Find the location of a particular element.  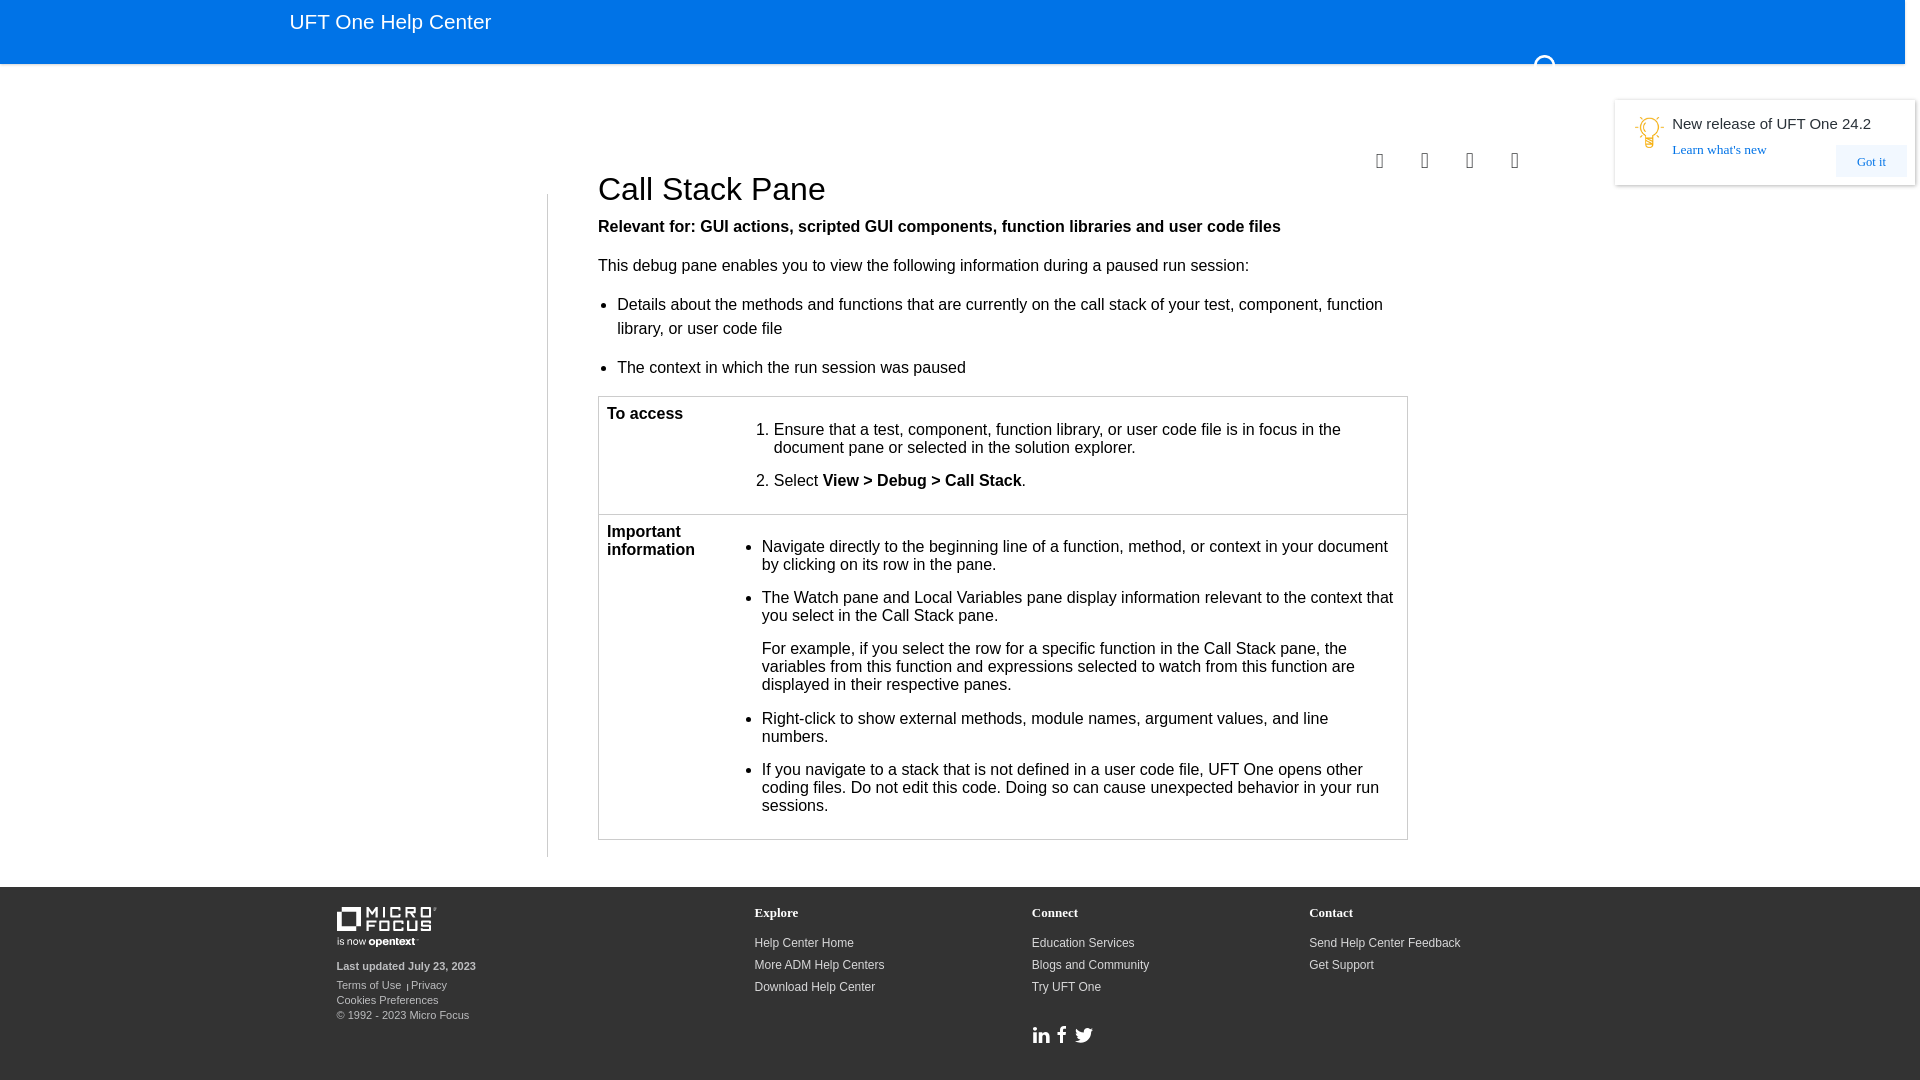

Remove all search highlights is located at coordinates (1488, 160).